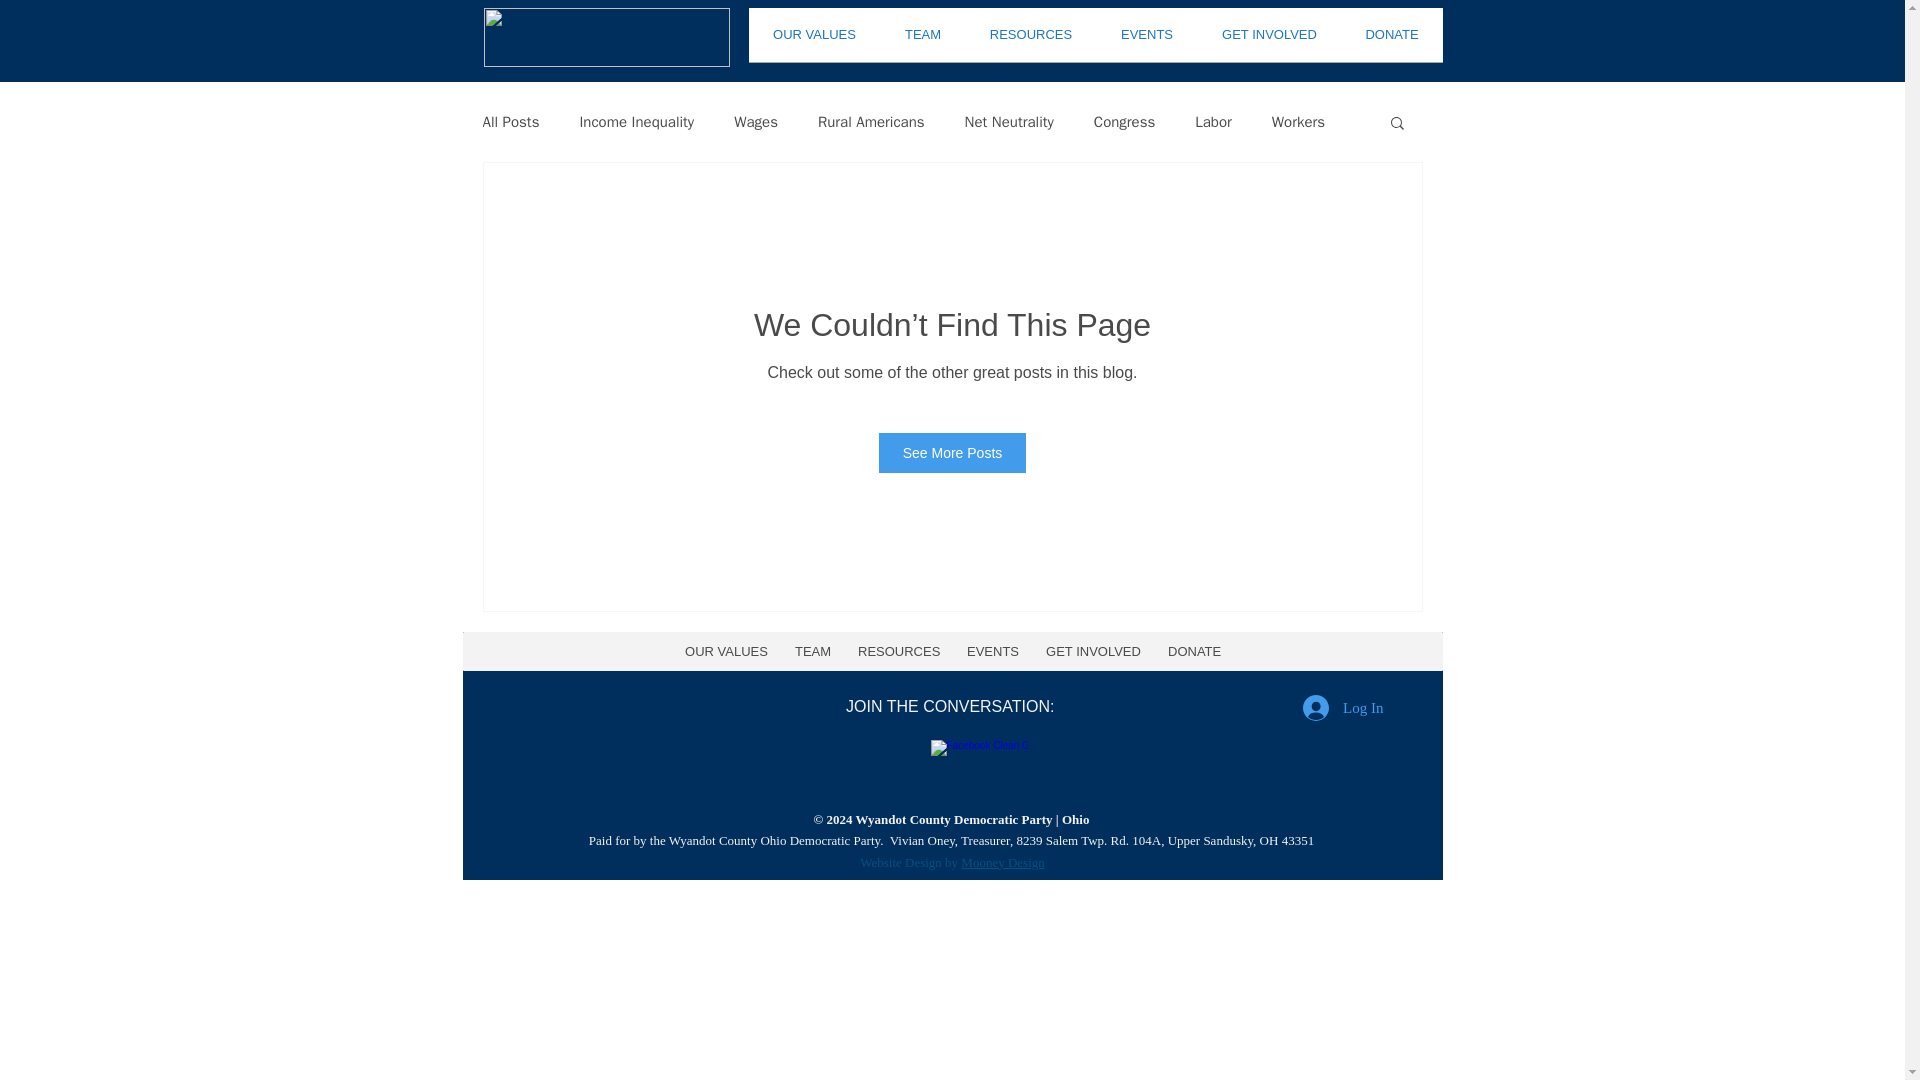 The height and width of the screenshot is (1080, 1920). What do you see at coordinates (755, 121) in the screenshot?
I see `Wages` at bounding box center [755, 121].